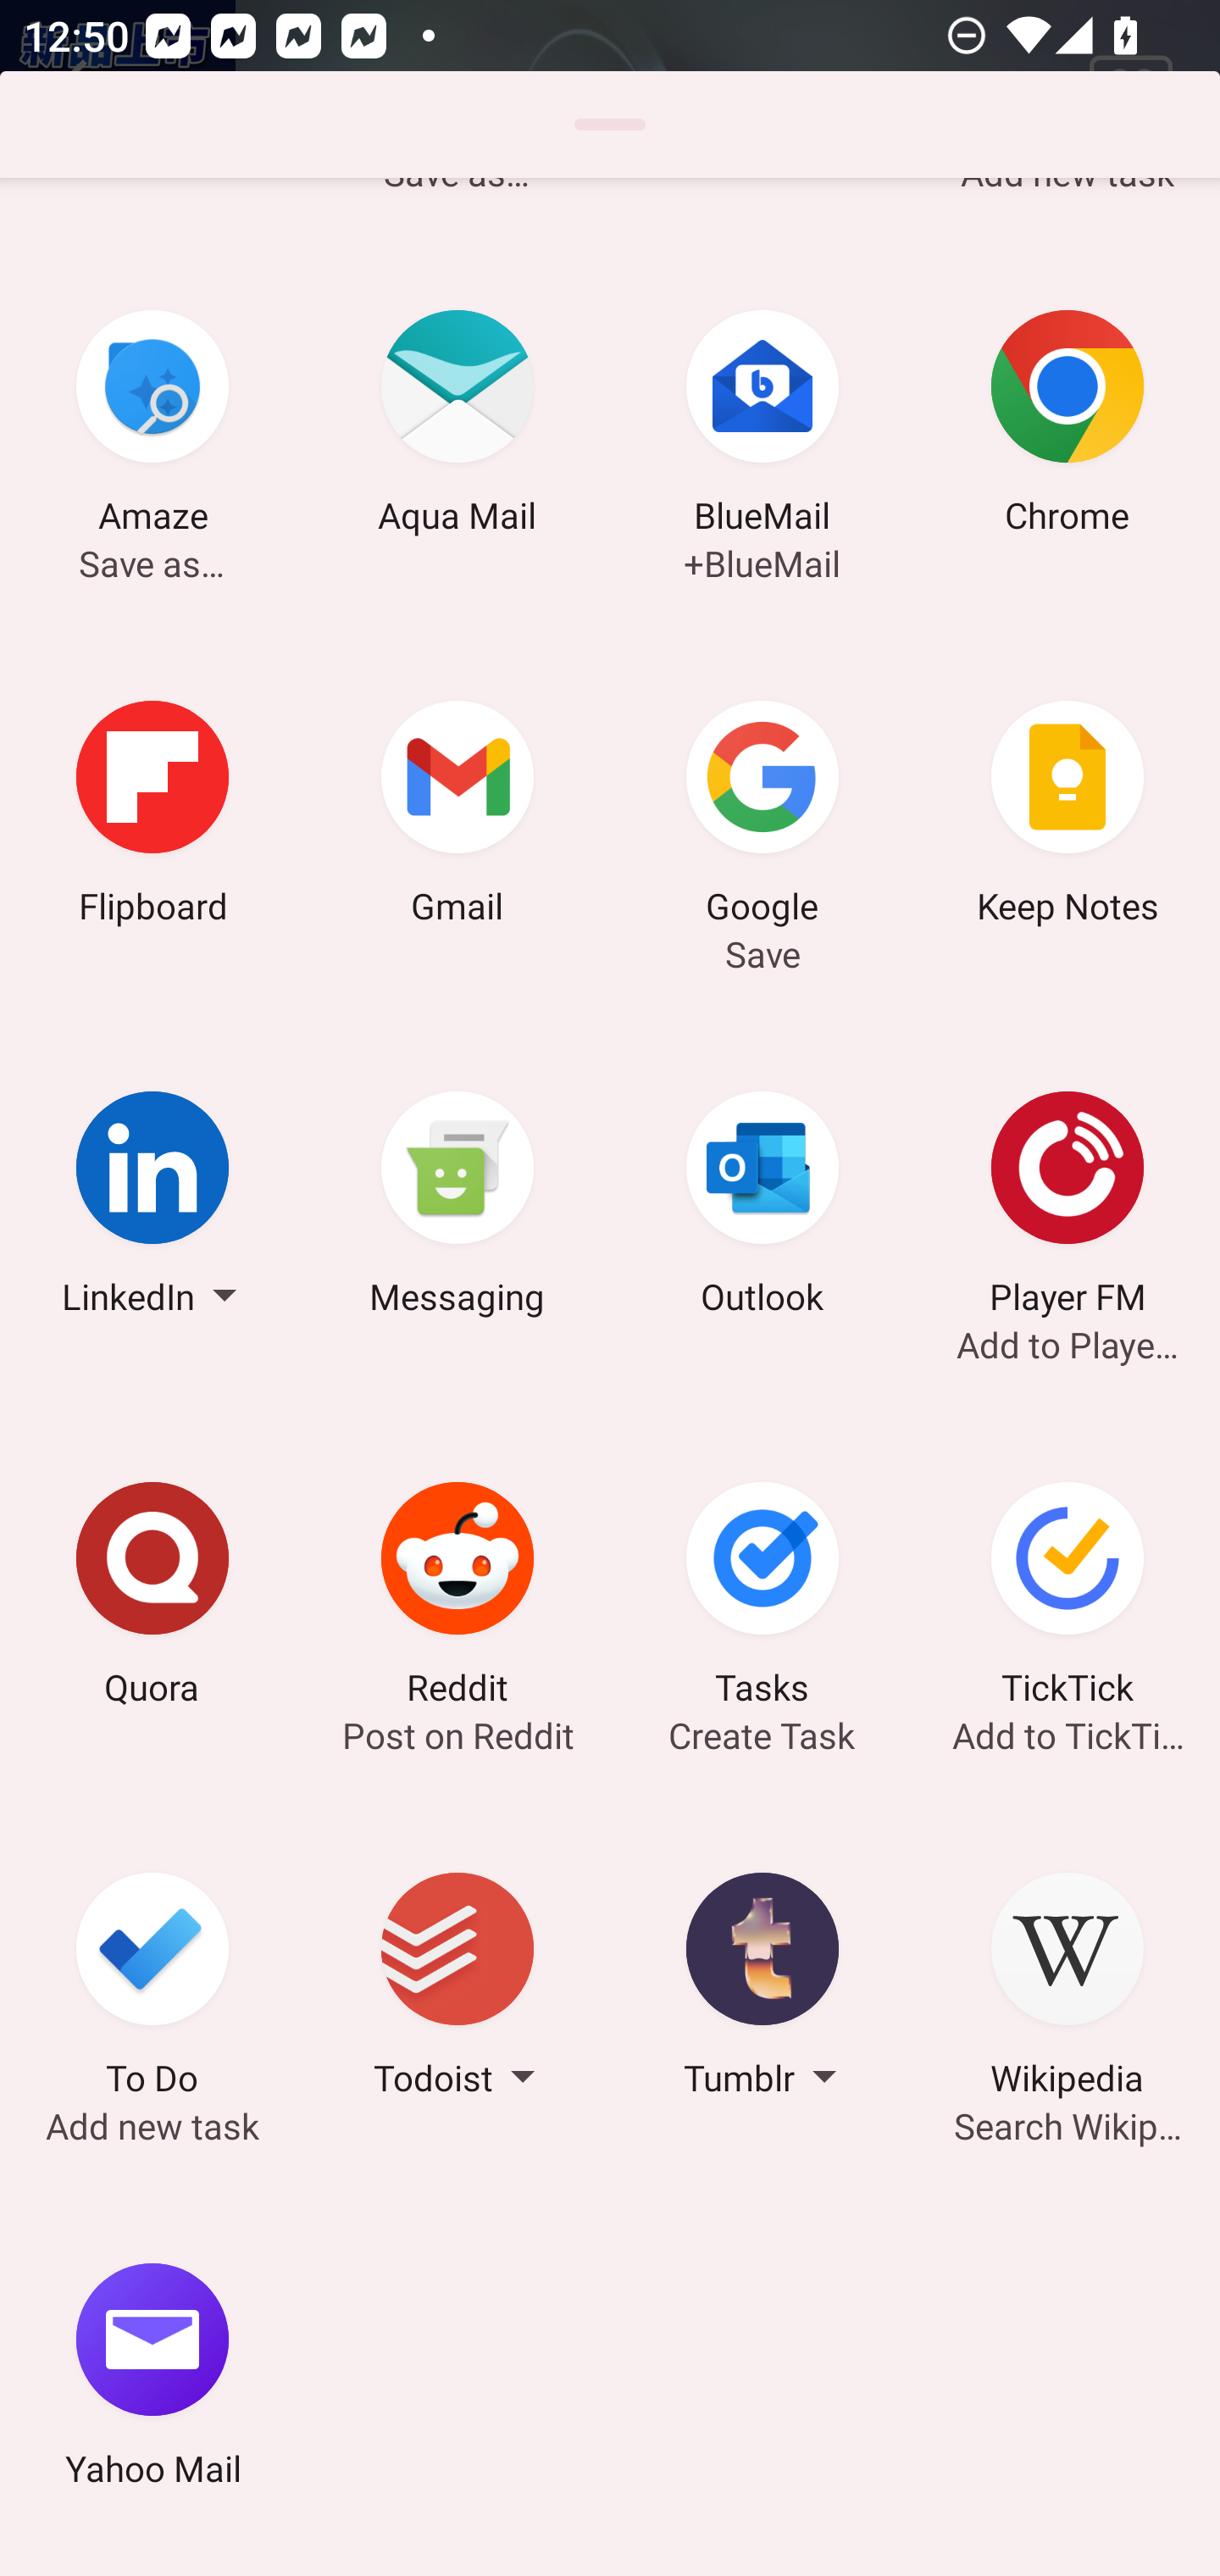 The height and width of the screenshot is (2576, 1220). I want to click on Outlook, so click(762, 1207).